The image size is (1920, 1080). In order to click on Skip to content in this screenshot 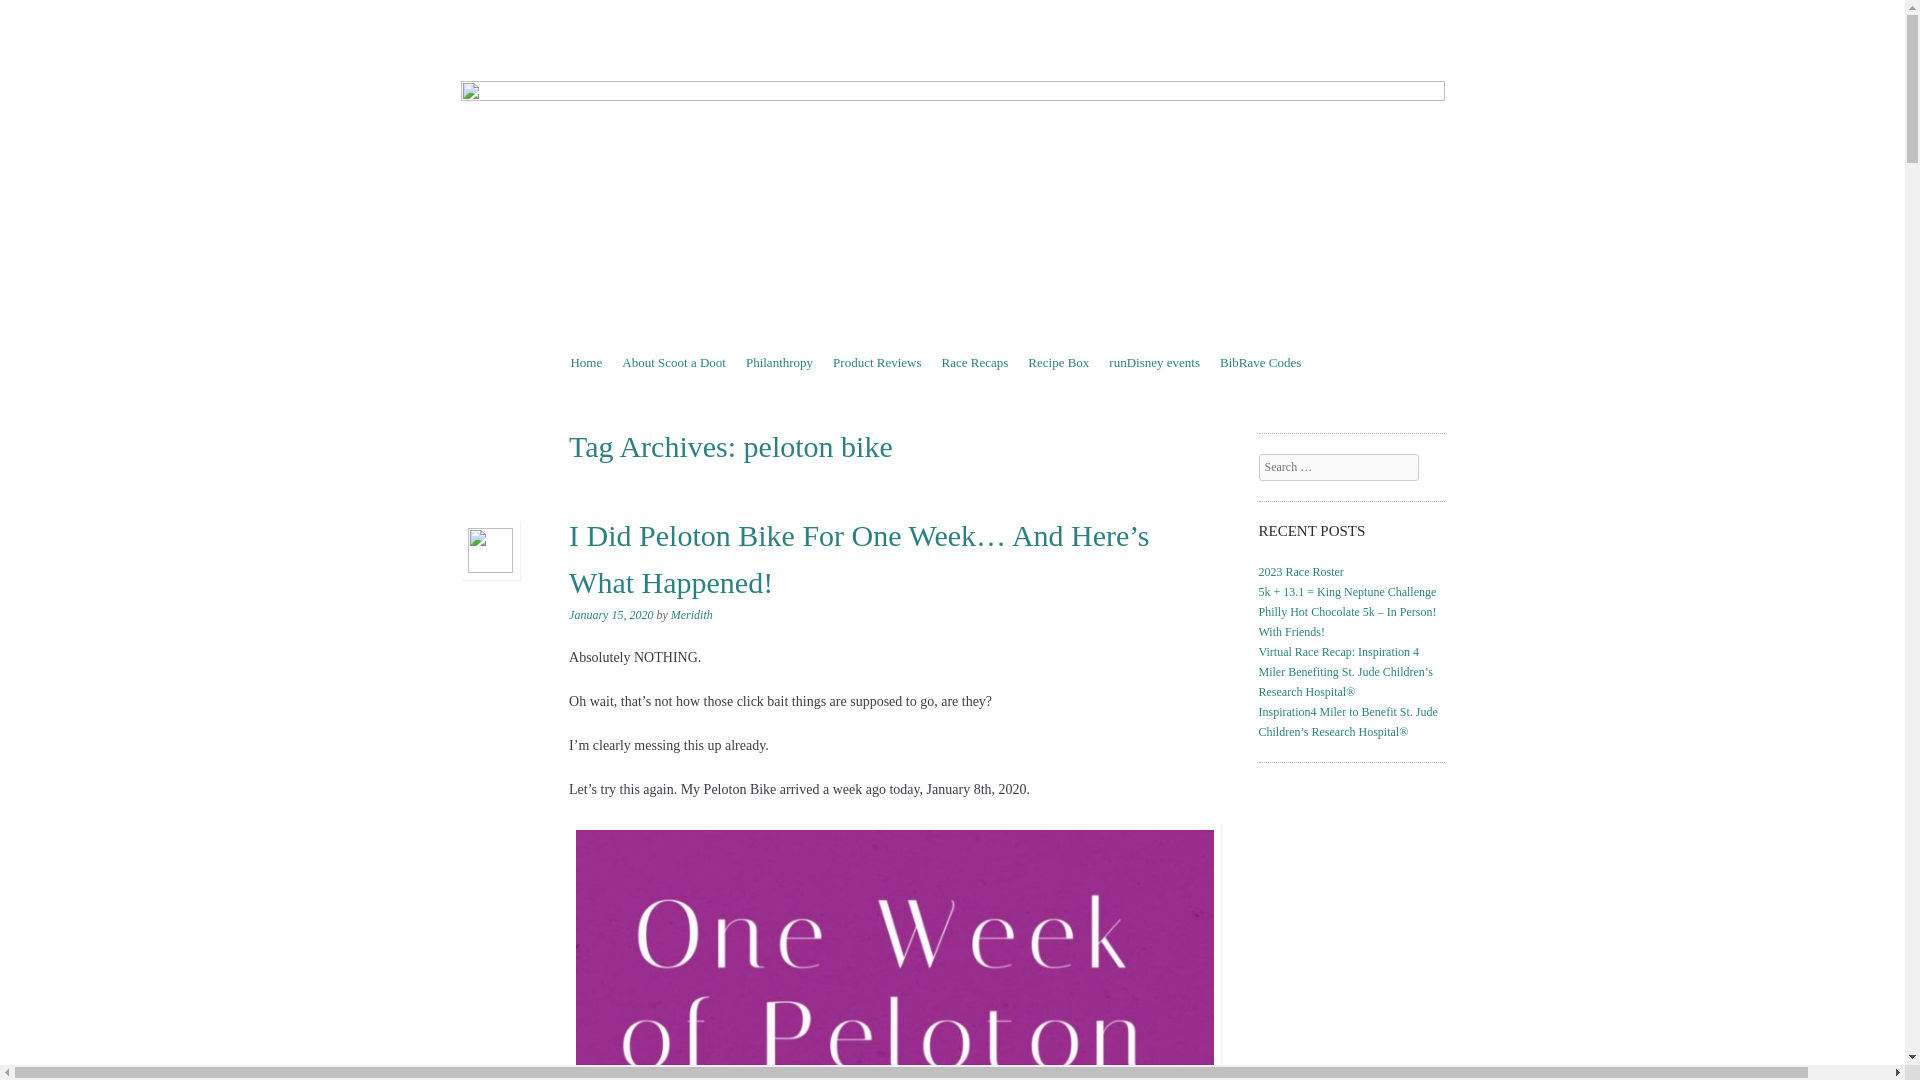, I will do `click(609, 362)`.